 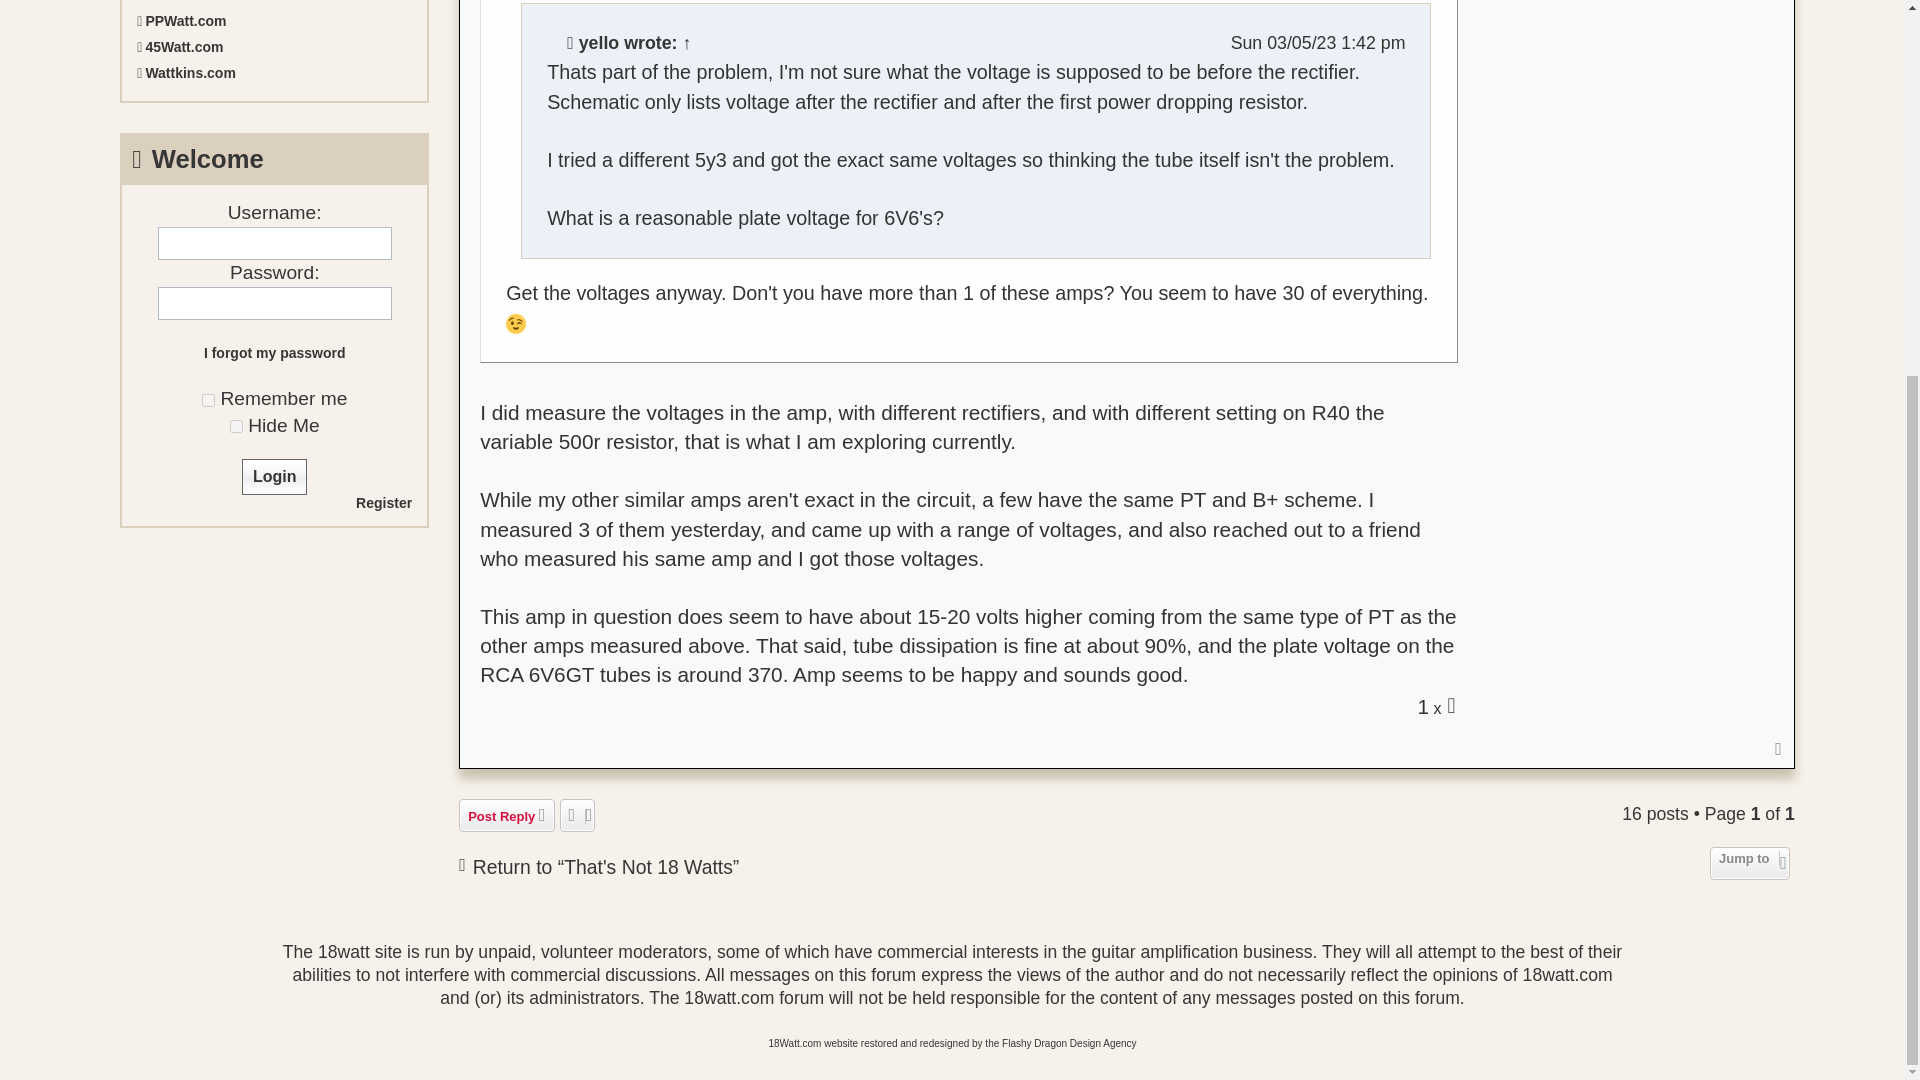 I want to click on SEWatt.com, so click(x=274, y=2).